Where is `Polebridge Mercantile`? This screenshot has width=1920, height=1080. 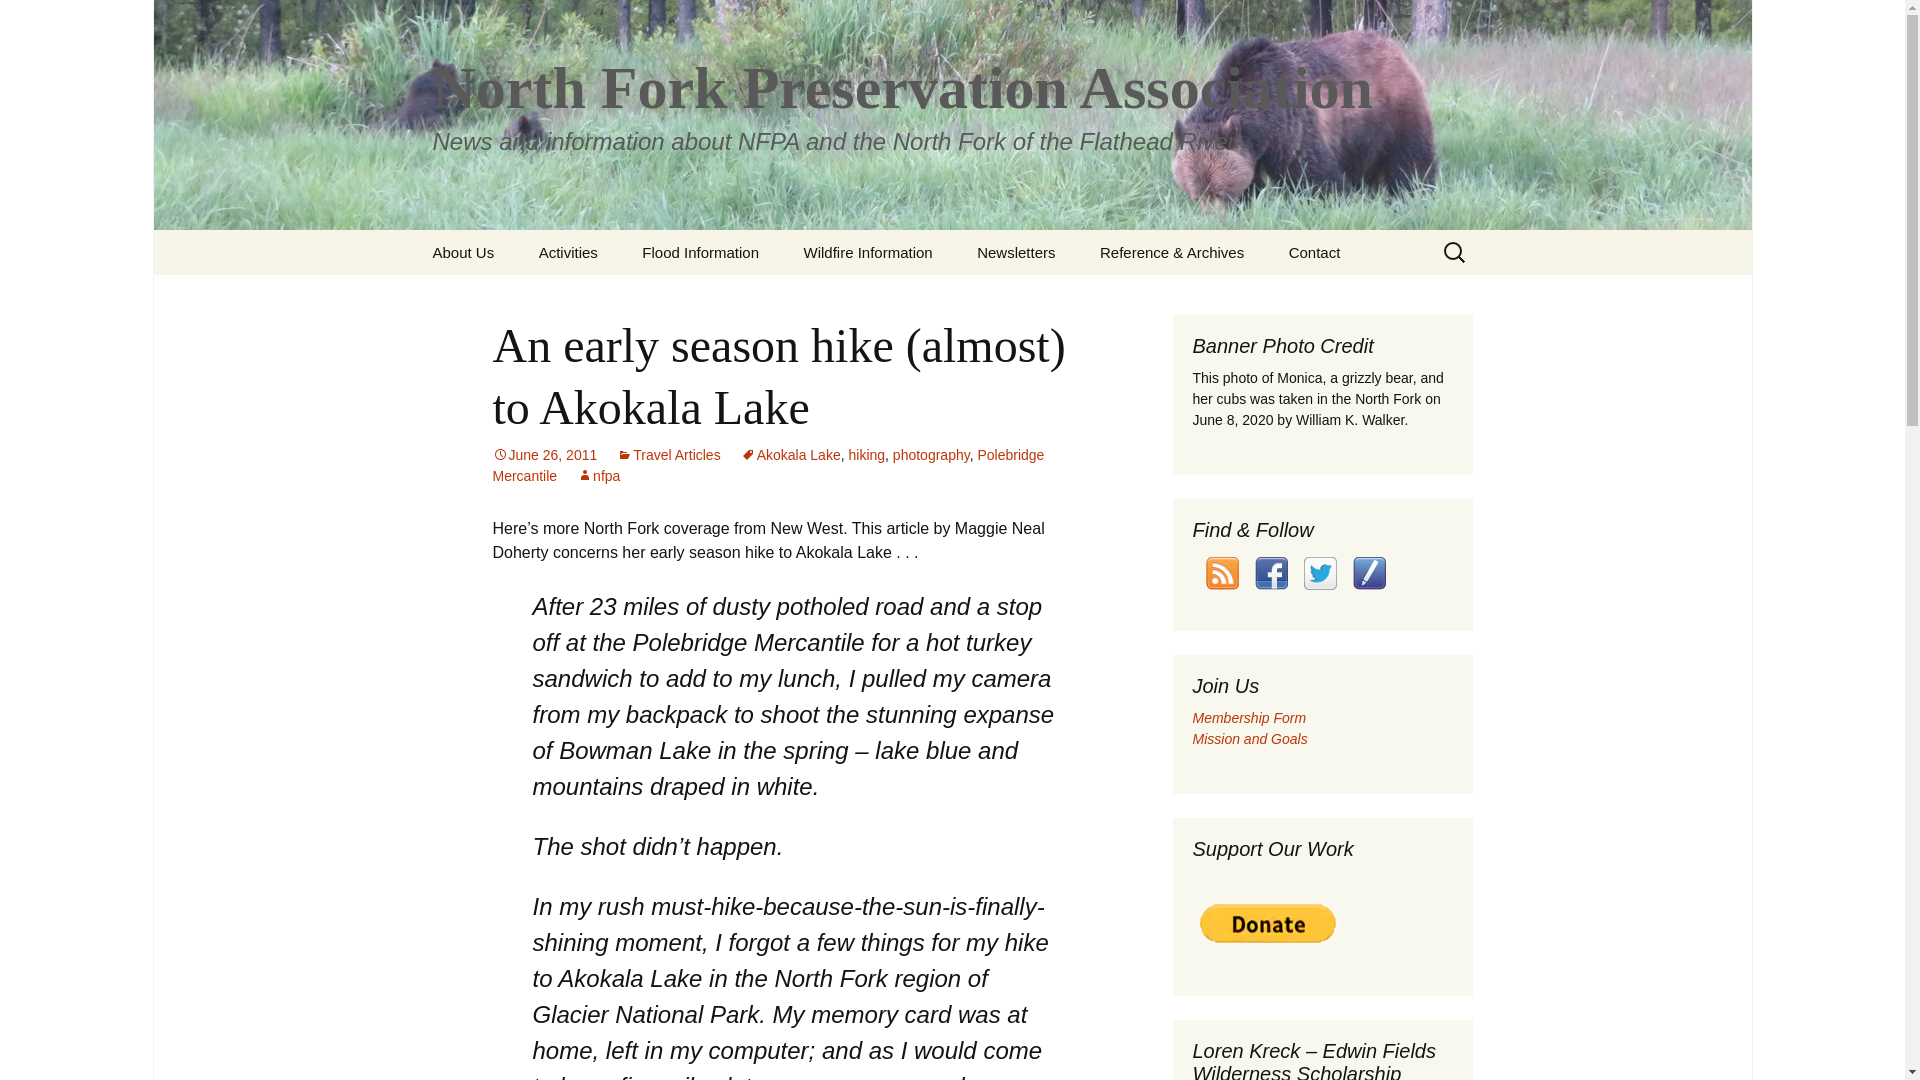
Polebridge Mercantile is located at coordinates (768, 465).